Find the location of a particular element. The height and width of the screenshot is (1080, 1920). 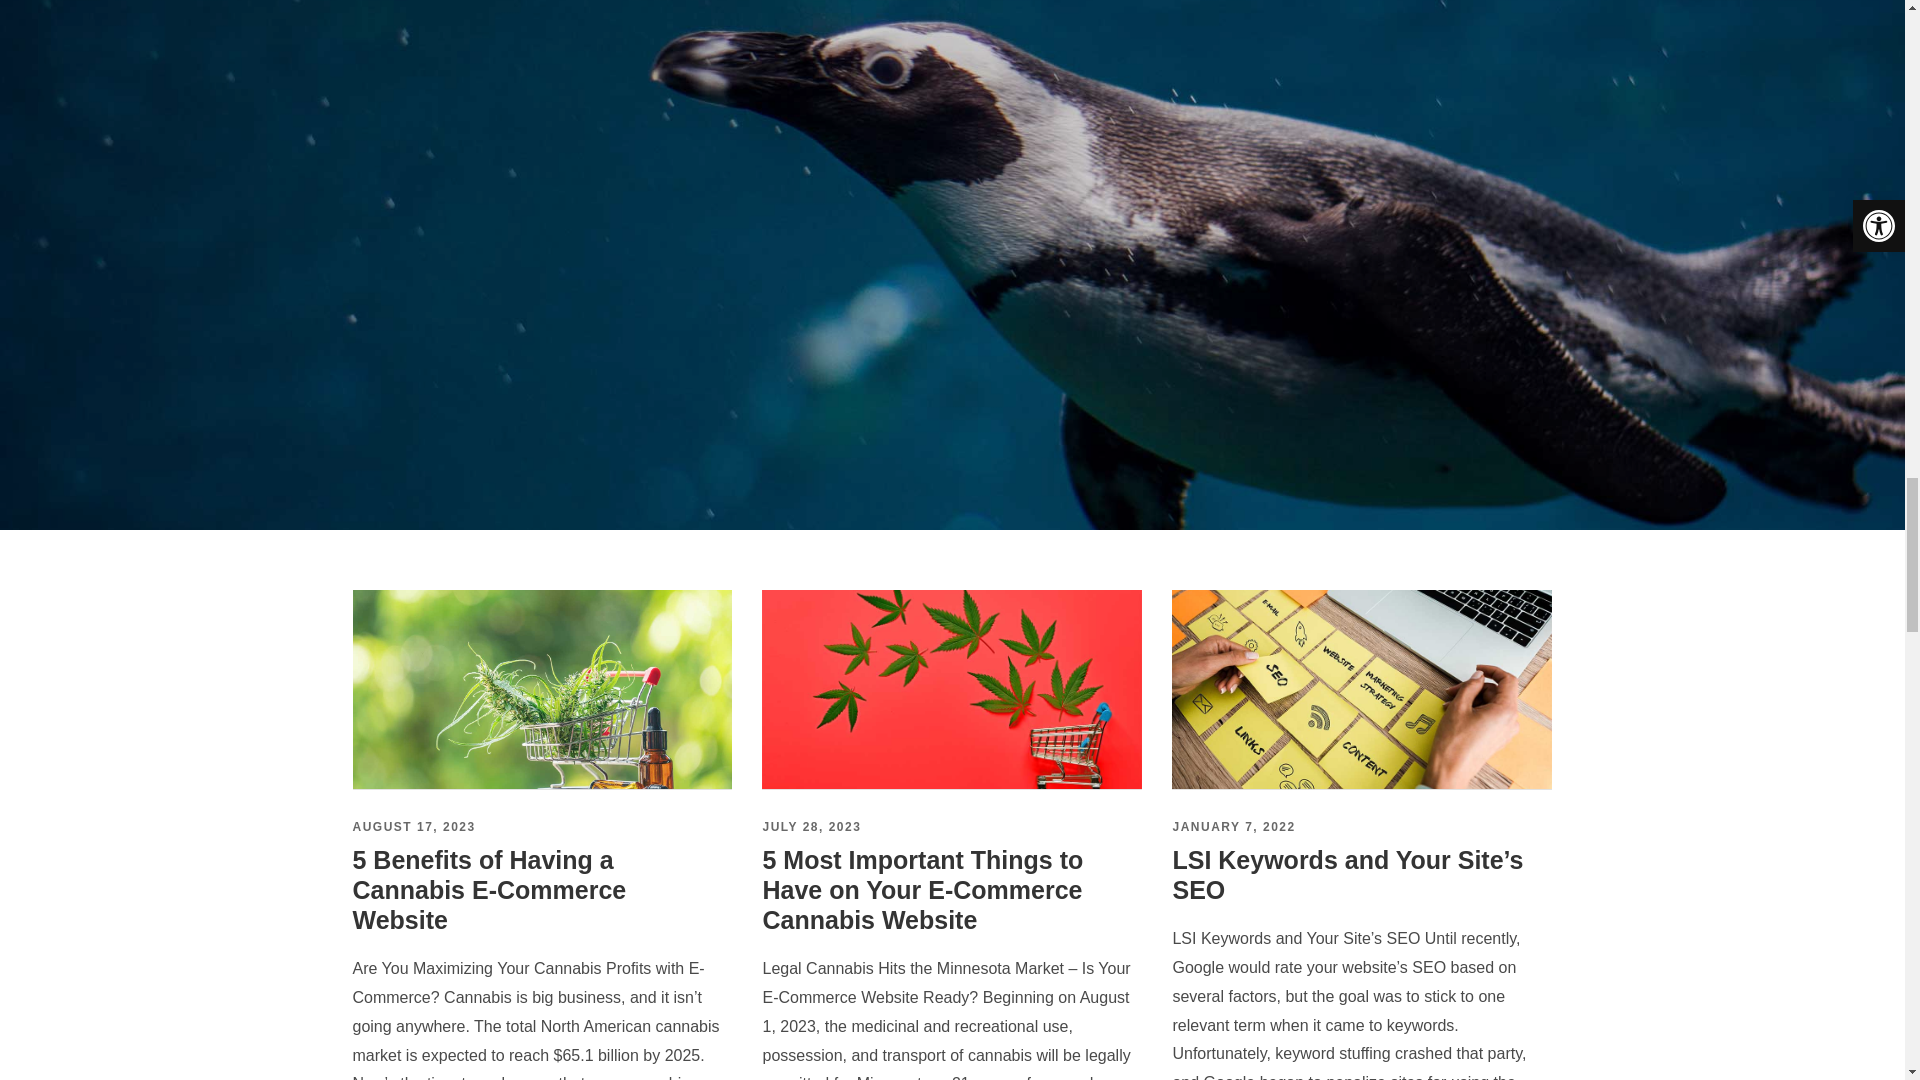

Shopping cart with cannabis leaves is located at coordinates (952, 689).